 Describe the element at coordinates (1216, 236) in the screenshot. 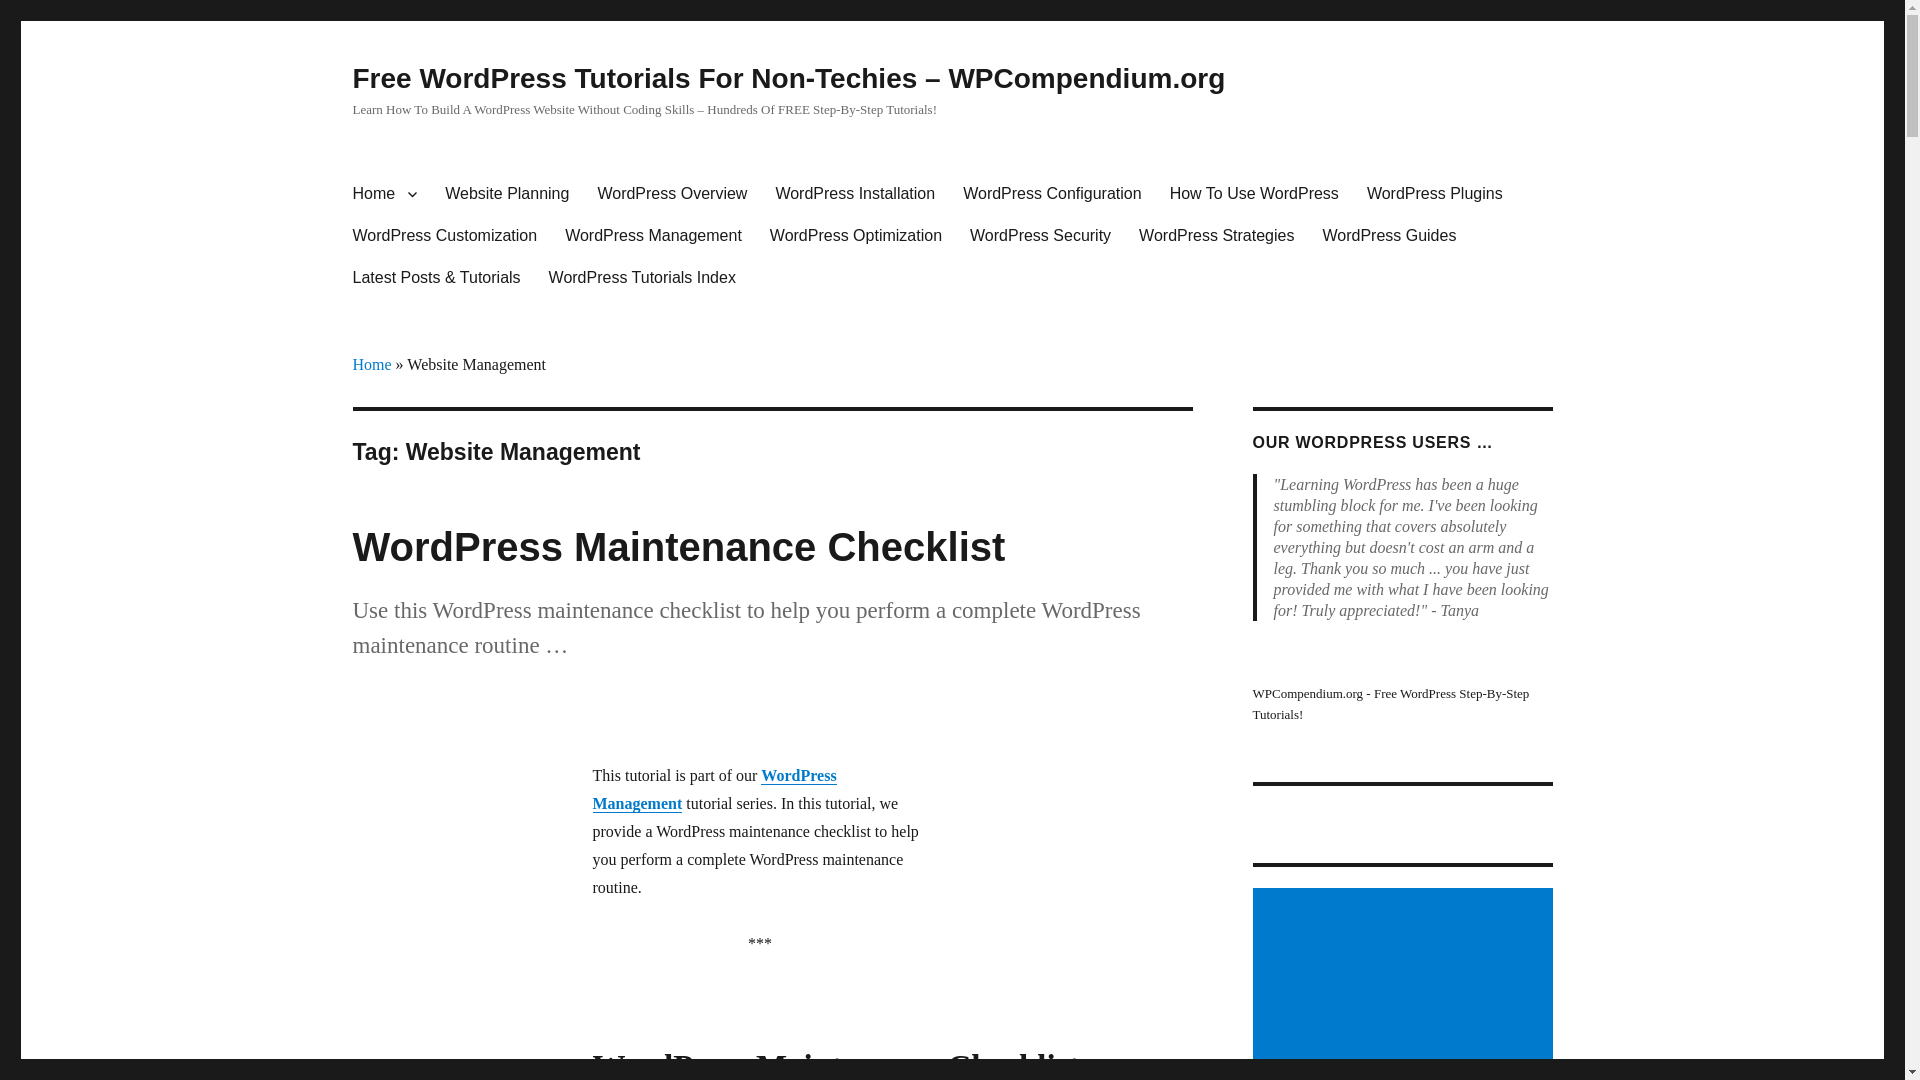

I see `WordPress Strategies` at that location.